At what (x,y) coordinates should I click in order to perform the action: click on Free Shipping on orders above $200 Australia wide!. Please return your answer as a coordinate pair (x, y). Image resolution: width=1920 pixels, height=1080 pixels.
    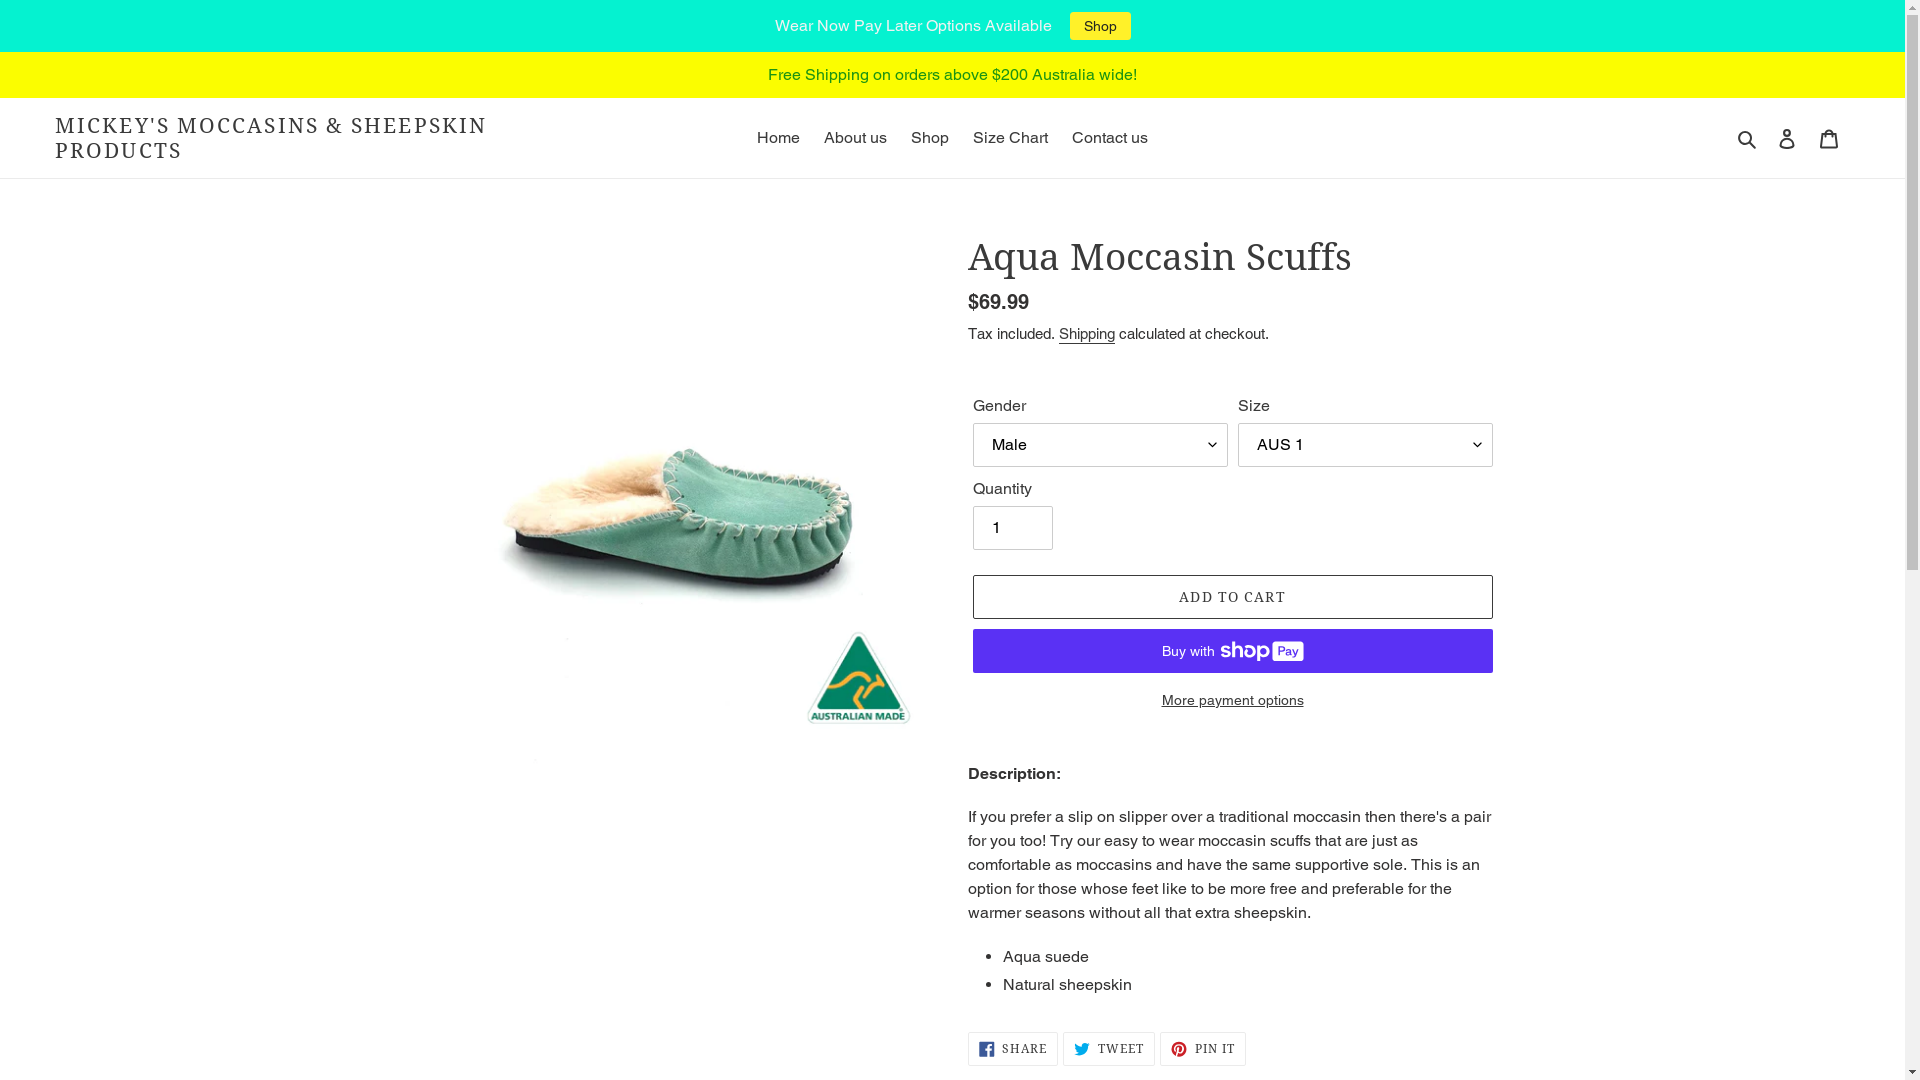
    Looking at the image, I should click on (952, 75).